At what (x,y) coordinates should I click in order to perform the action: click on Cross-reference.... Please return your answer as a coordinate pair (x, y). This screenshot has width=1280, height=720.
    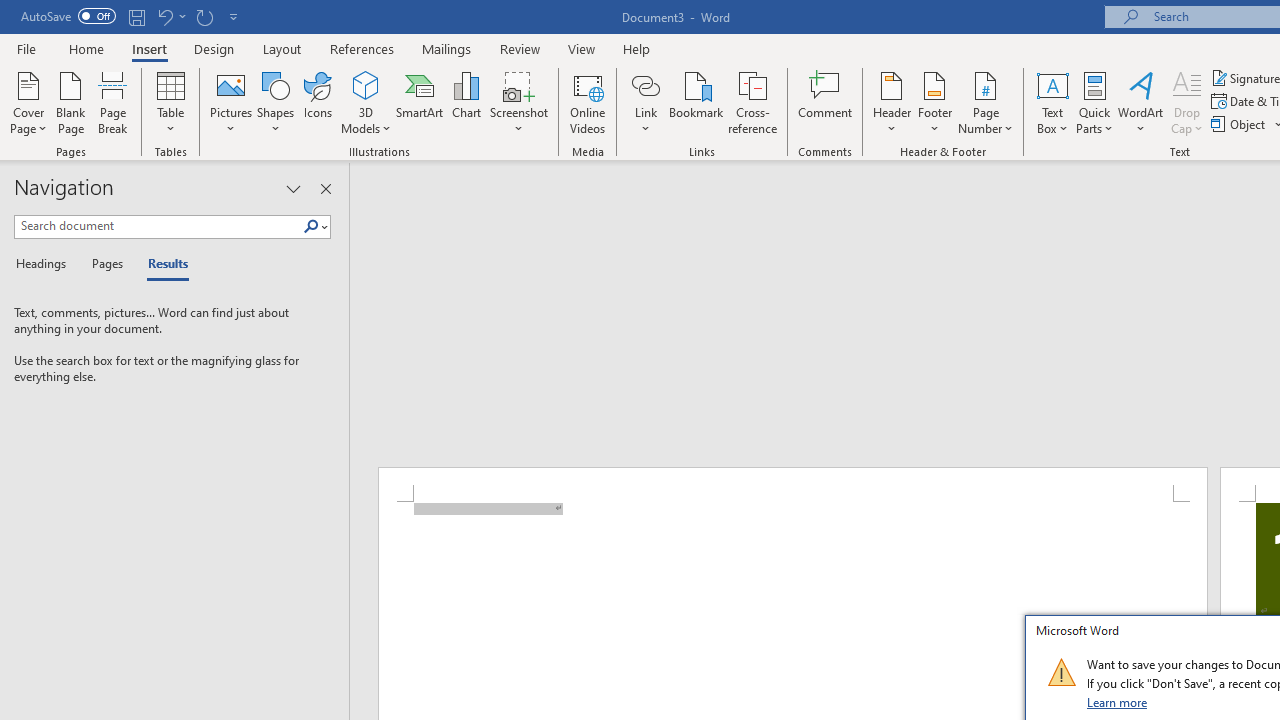
    Looking at the image, I should click on (752, 102).